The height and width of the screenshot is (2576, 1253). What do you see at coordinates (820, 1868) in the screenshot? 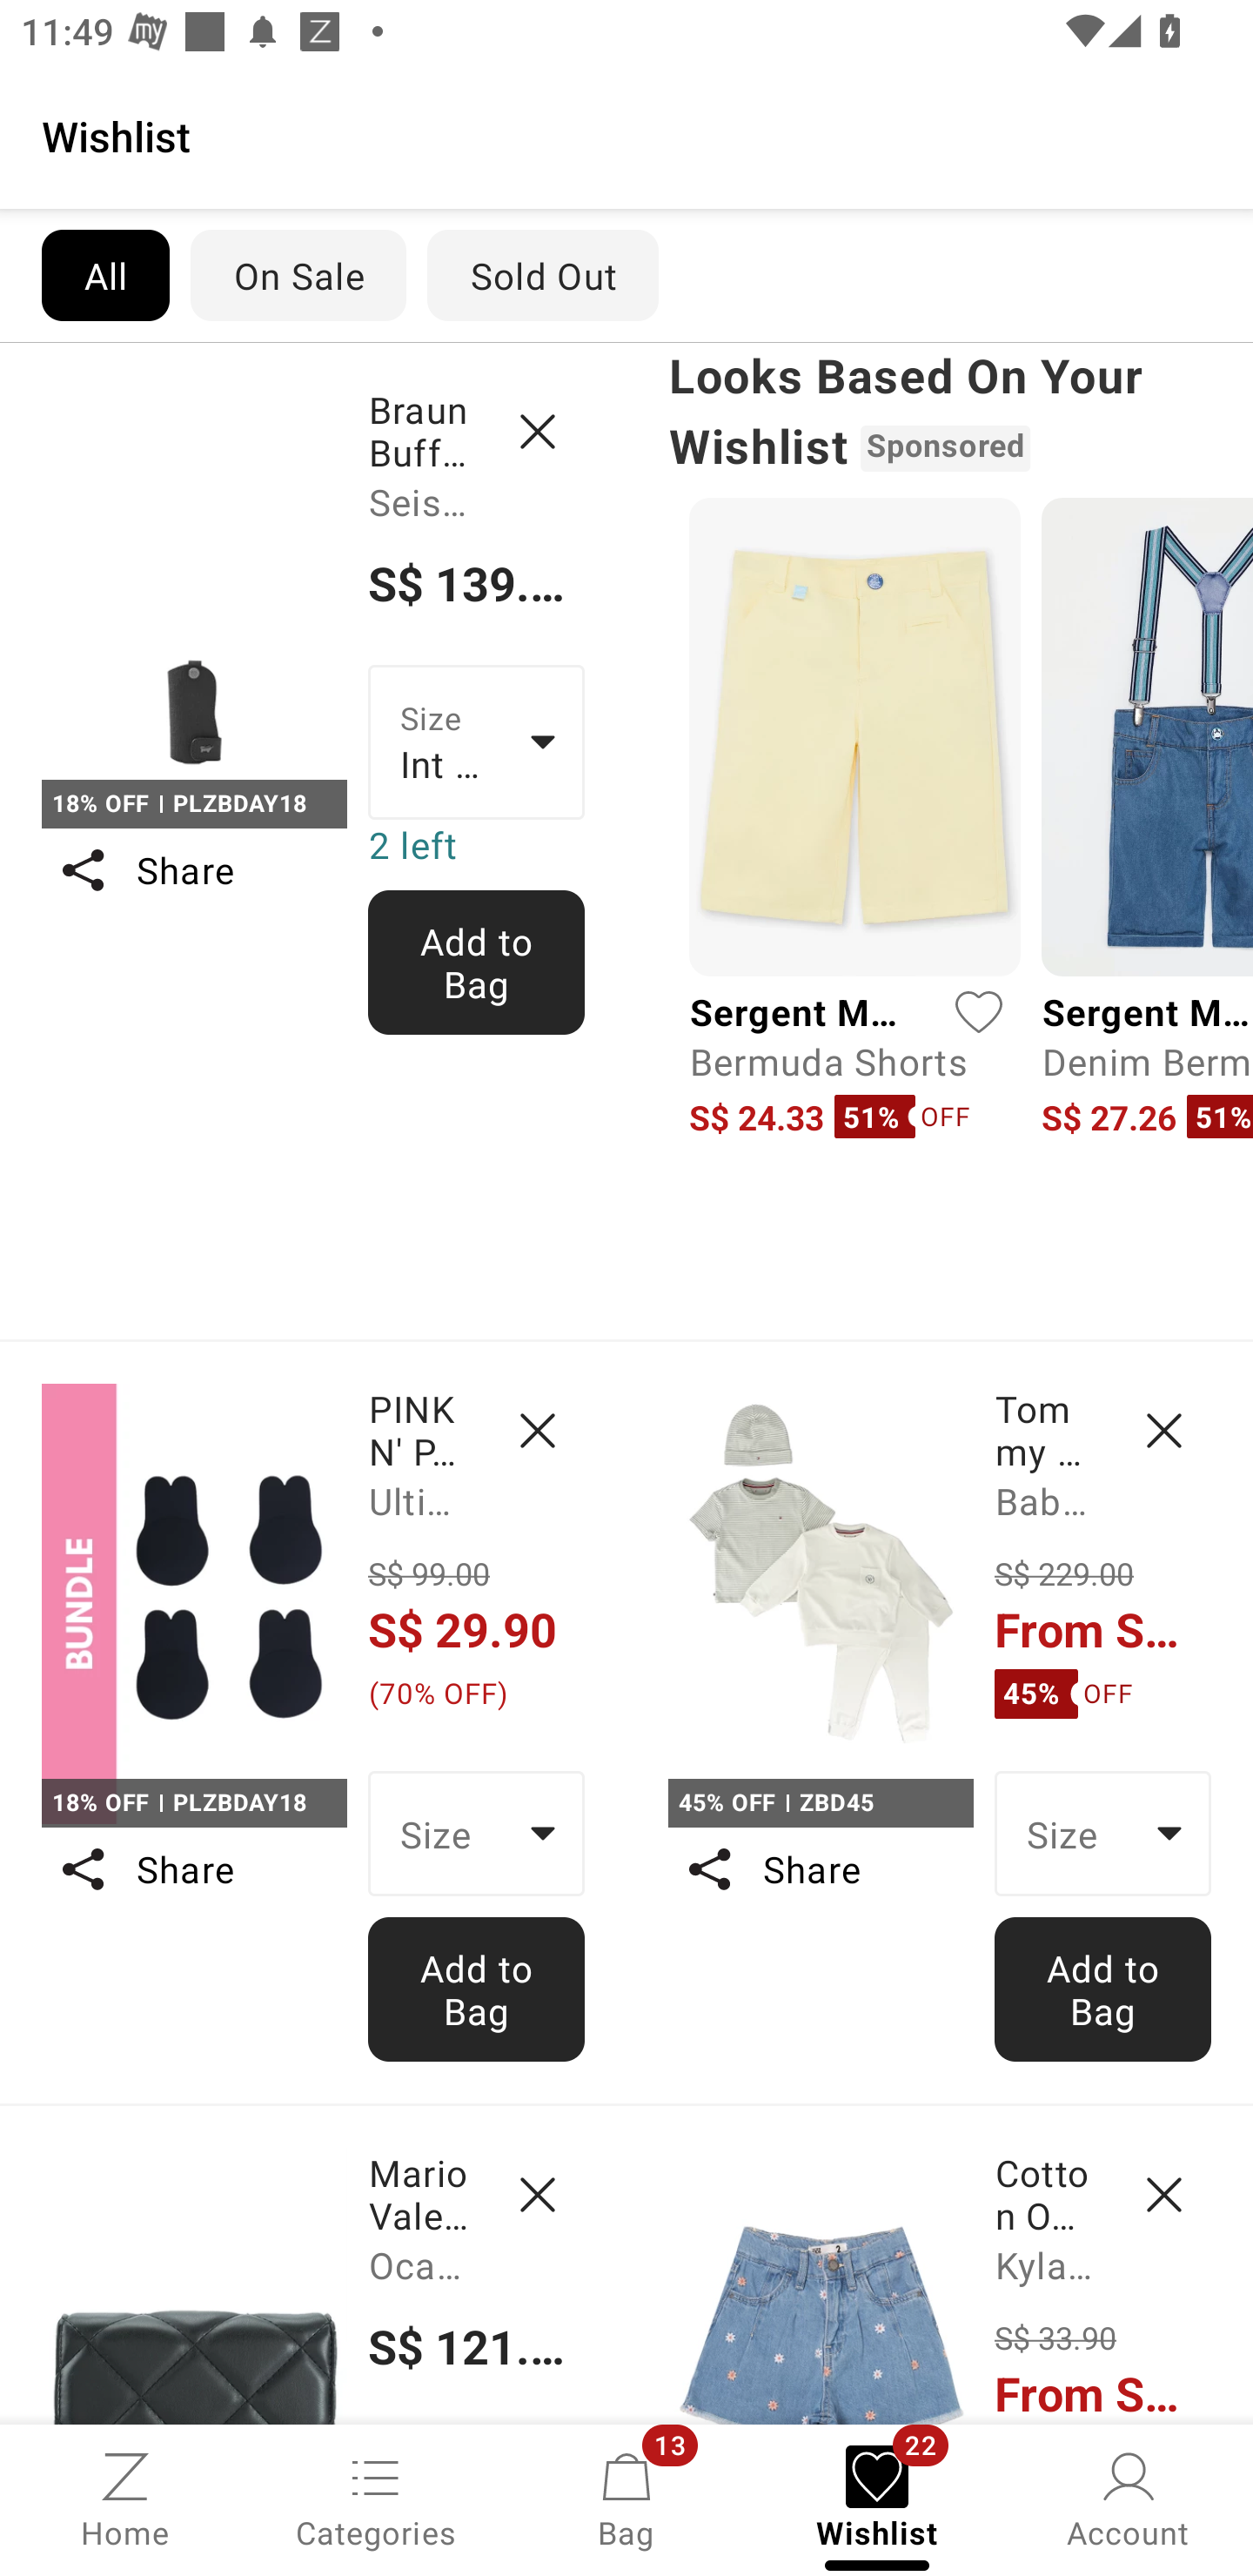
I see `Share` at bounding box center [820, 1868].